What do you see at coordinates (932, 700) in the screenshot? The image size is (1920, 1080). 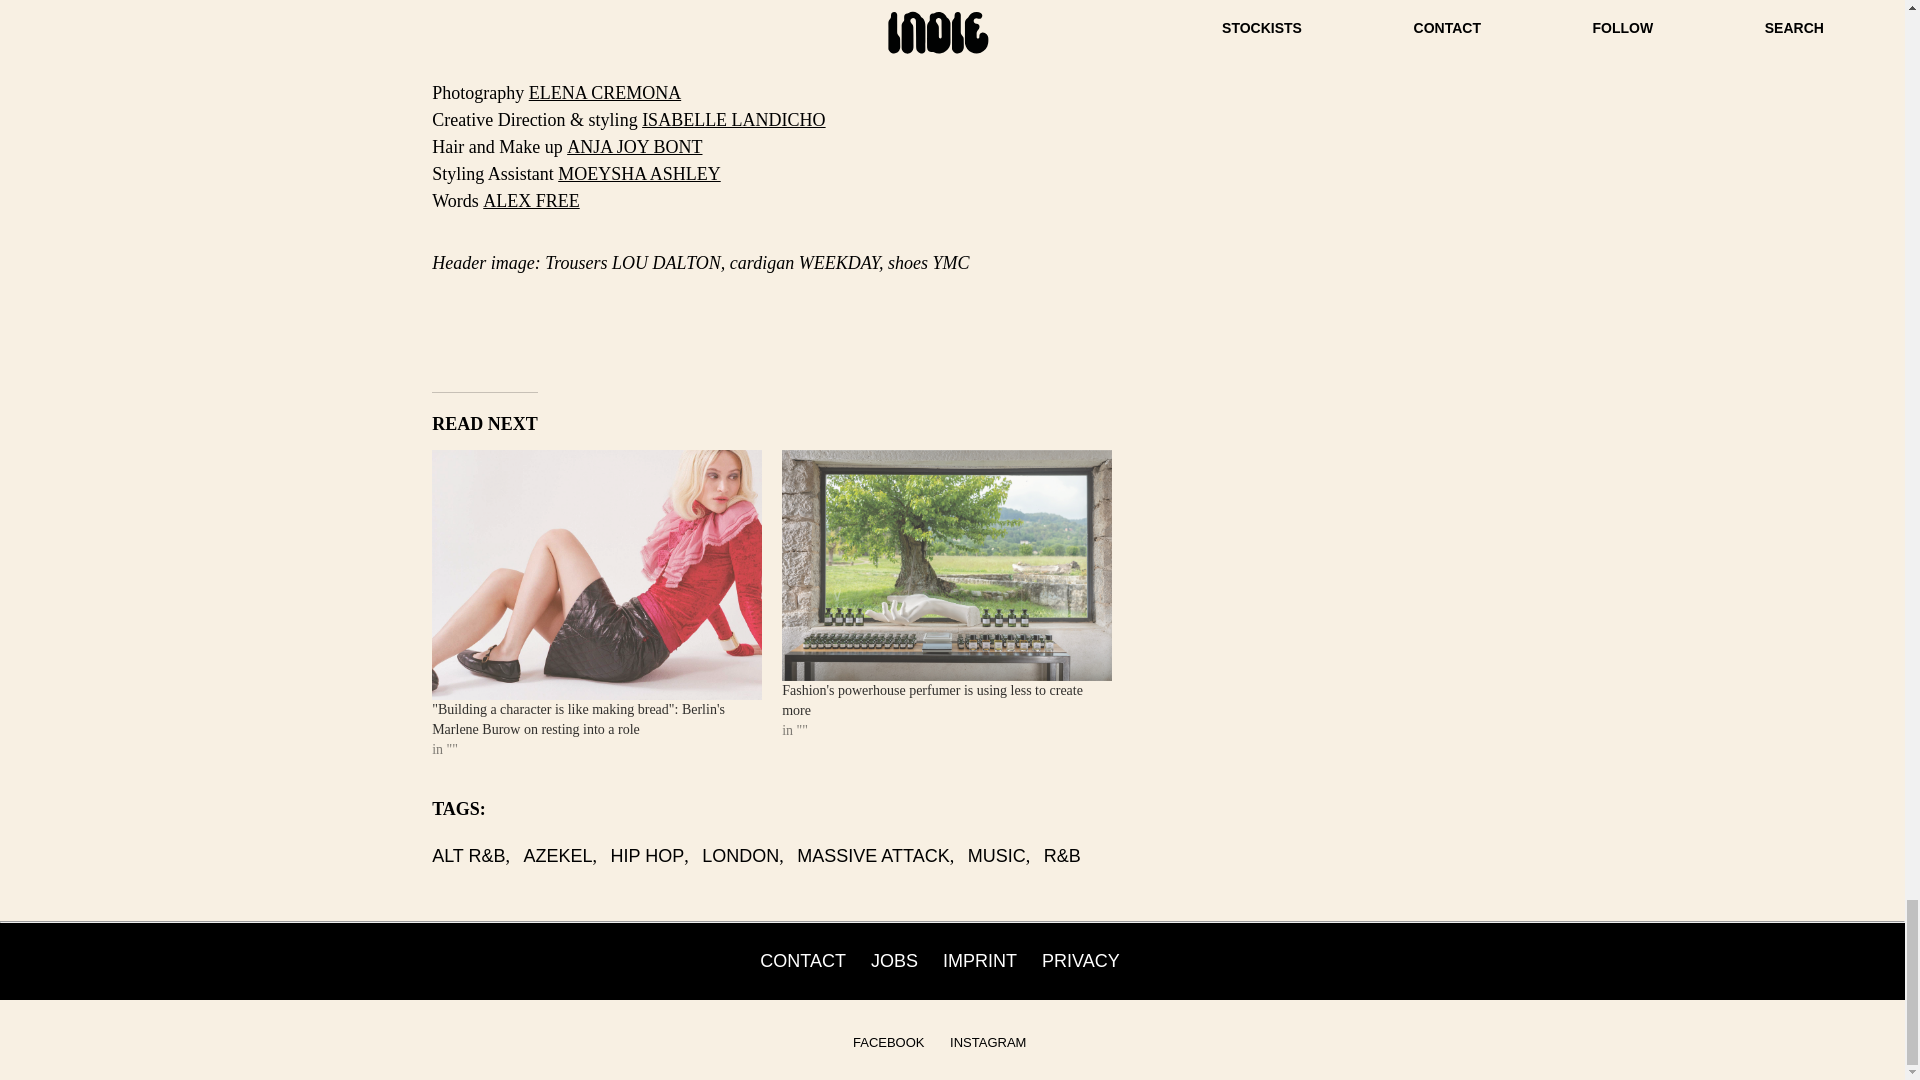 I see `Fashion's powerhouse perfumer is using less to create more` at bounding box center [932, 700].